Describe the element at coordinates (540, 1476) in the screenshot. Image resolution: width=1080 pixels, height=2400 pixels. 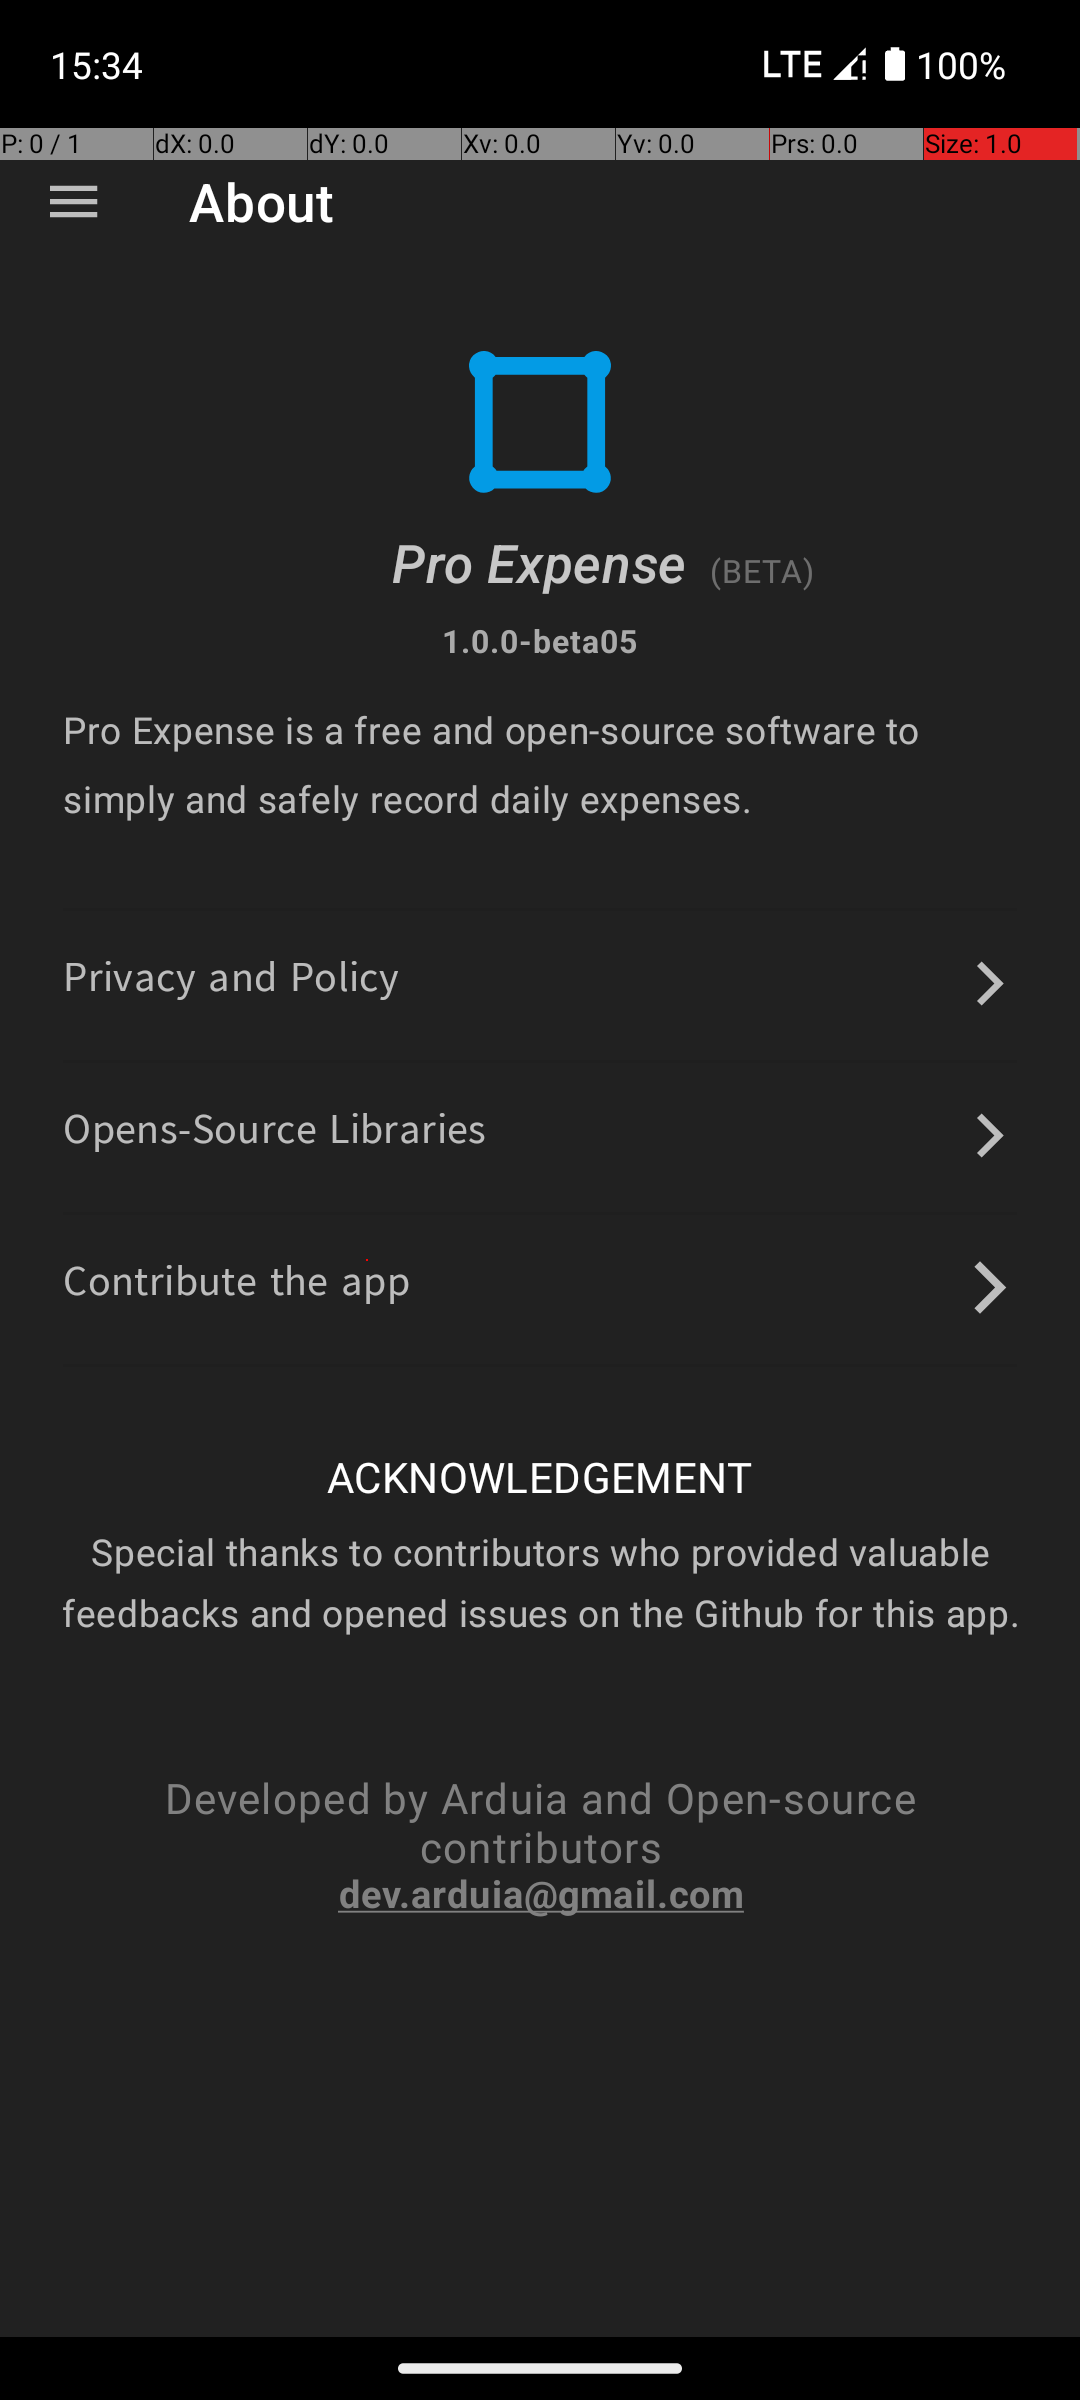
I see `ACKNOWLEDGEMENT` at that location.